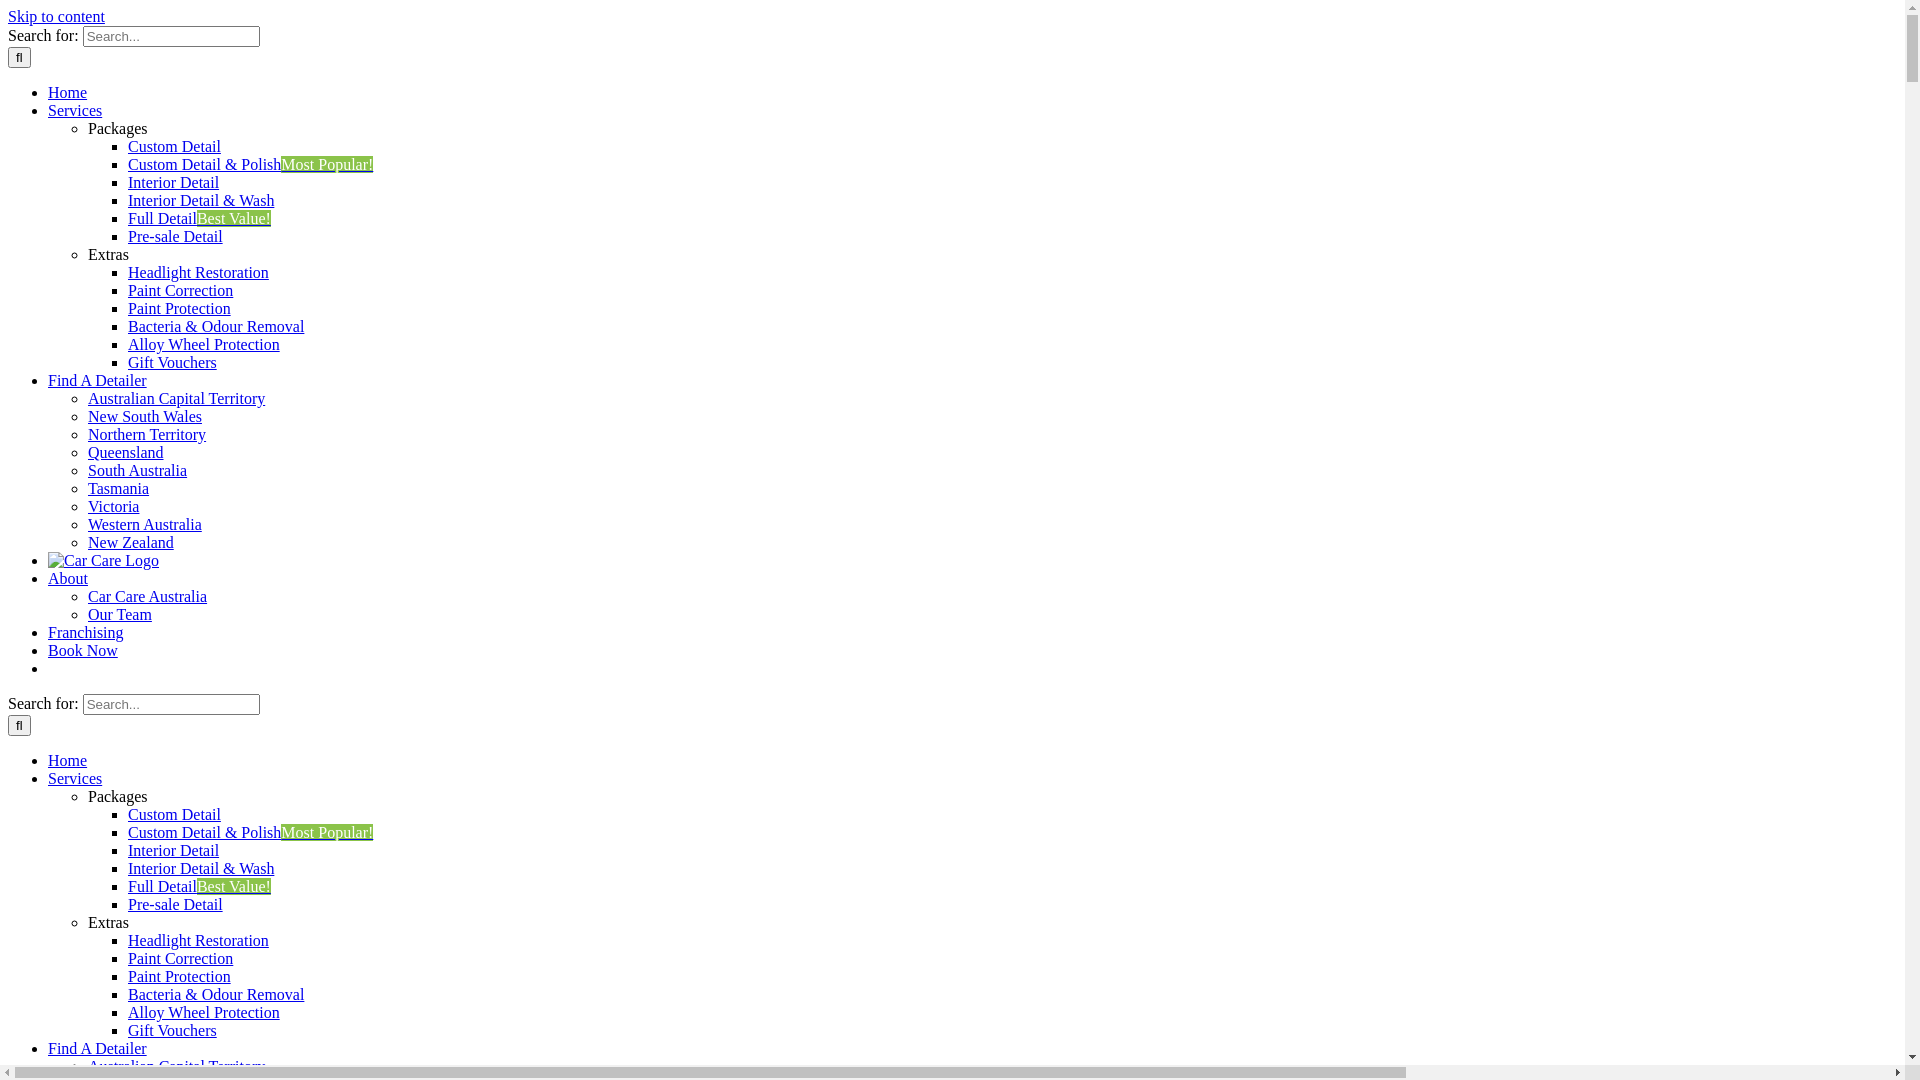  What do you see at coordinates (138, 470) in the screenshot?
I see `South Australia` at bounding box center [138, 470].